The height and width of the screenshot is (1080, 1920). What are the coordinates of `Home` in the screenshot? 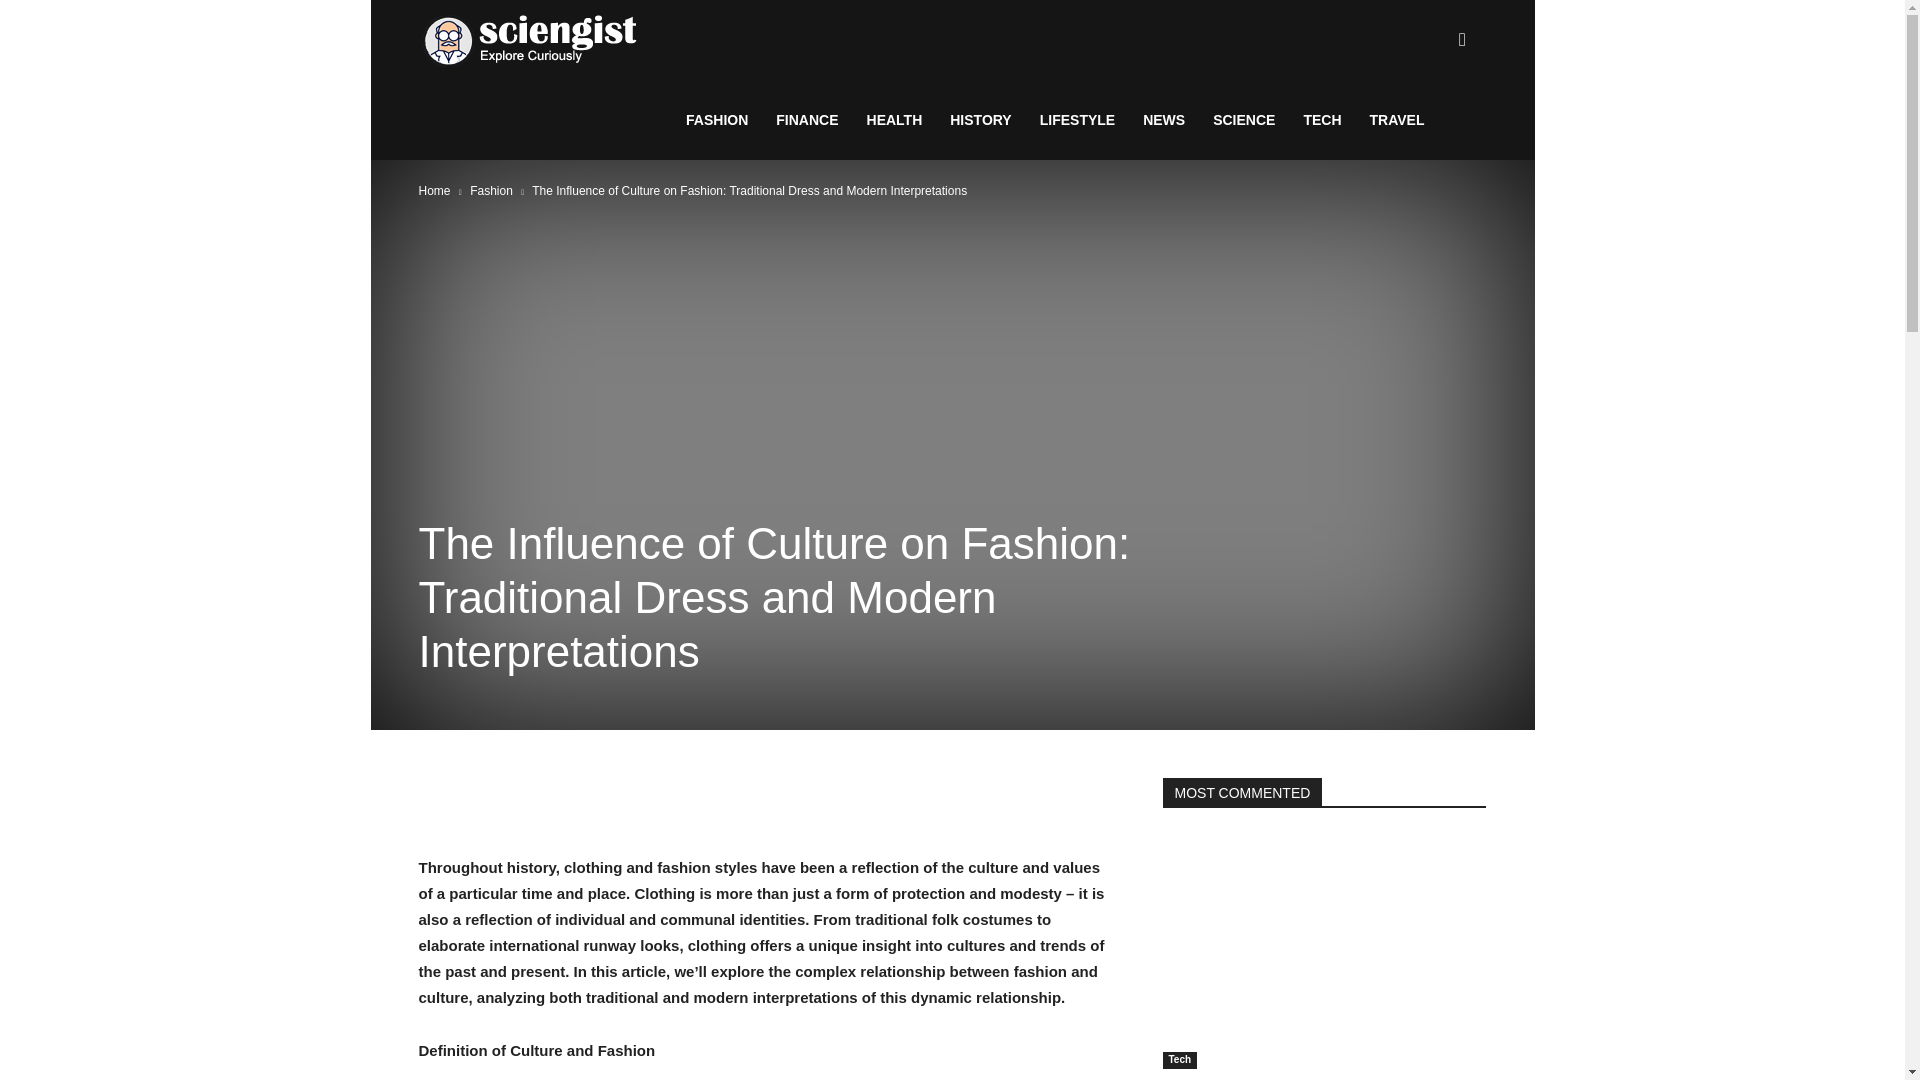 It's located at (434, 190).